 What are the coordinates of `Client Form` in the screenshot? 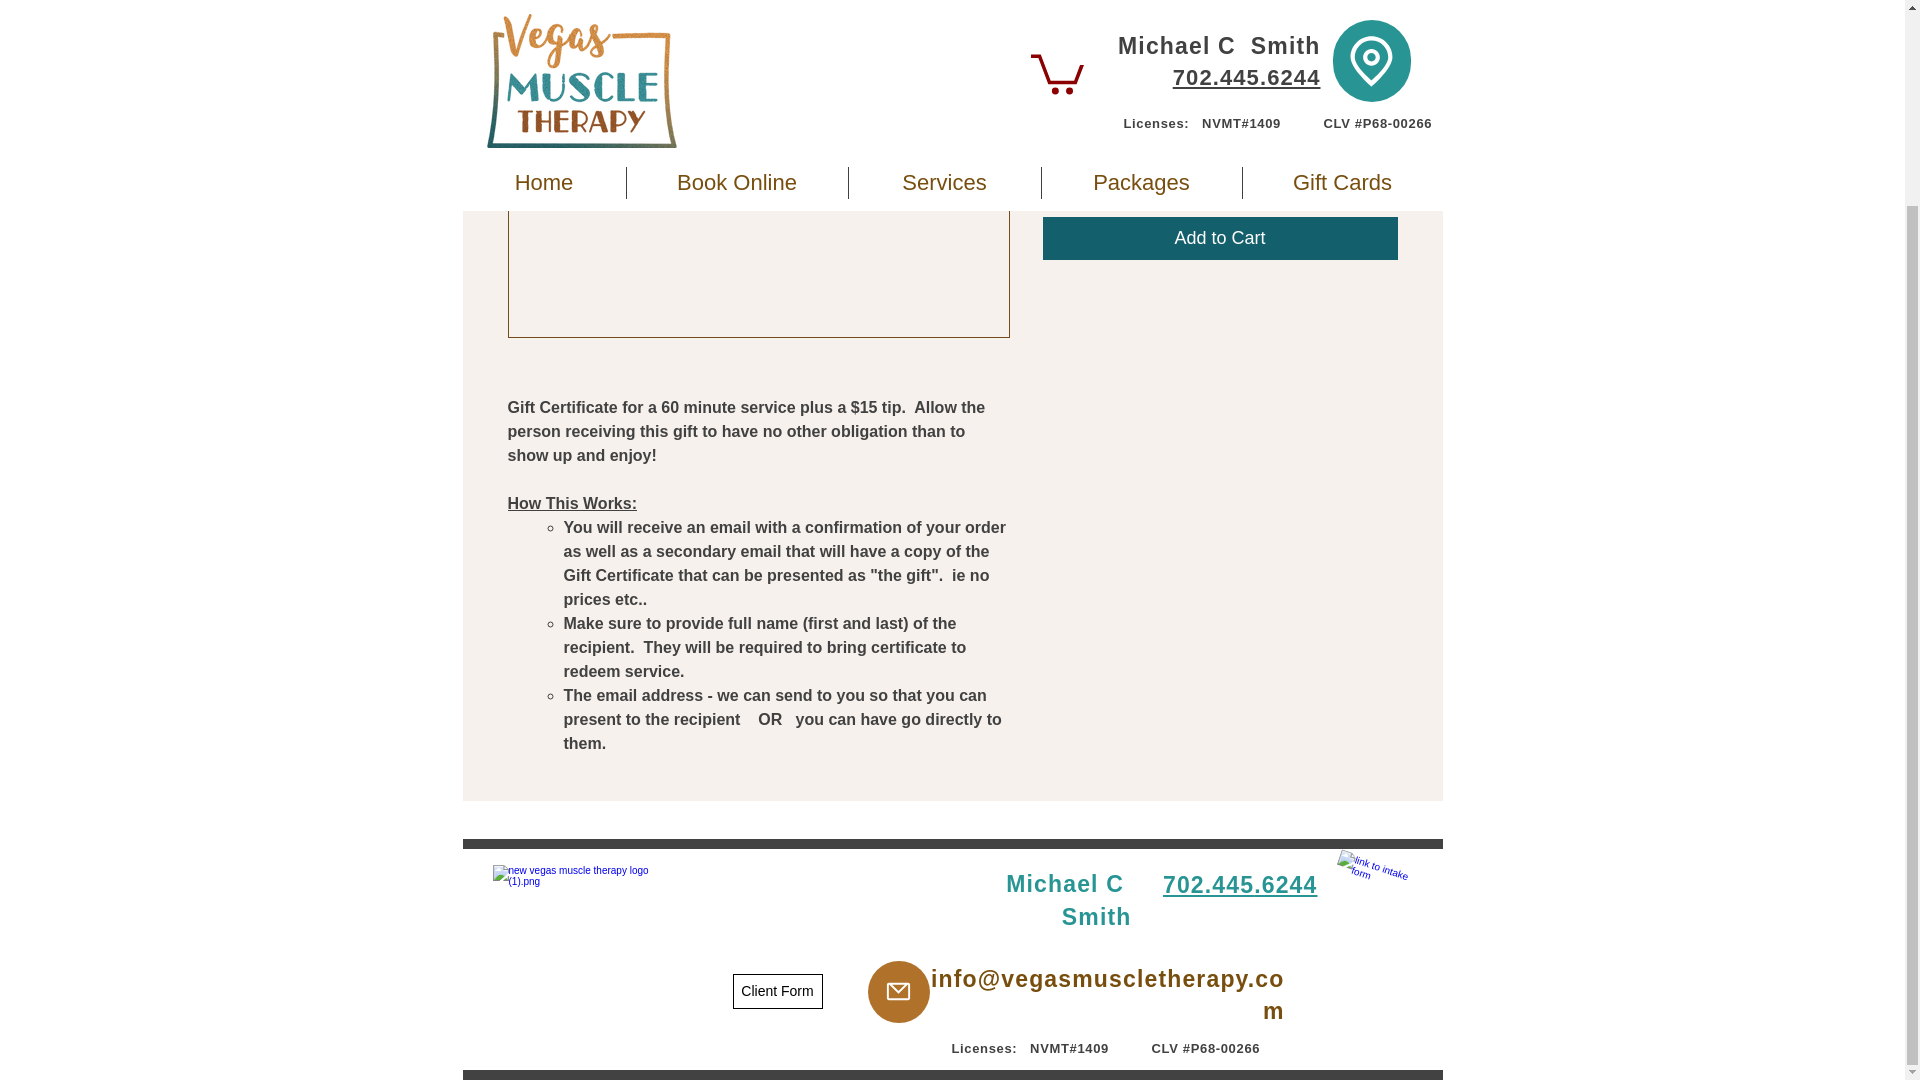 It's located at (776, 991).